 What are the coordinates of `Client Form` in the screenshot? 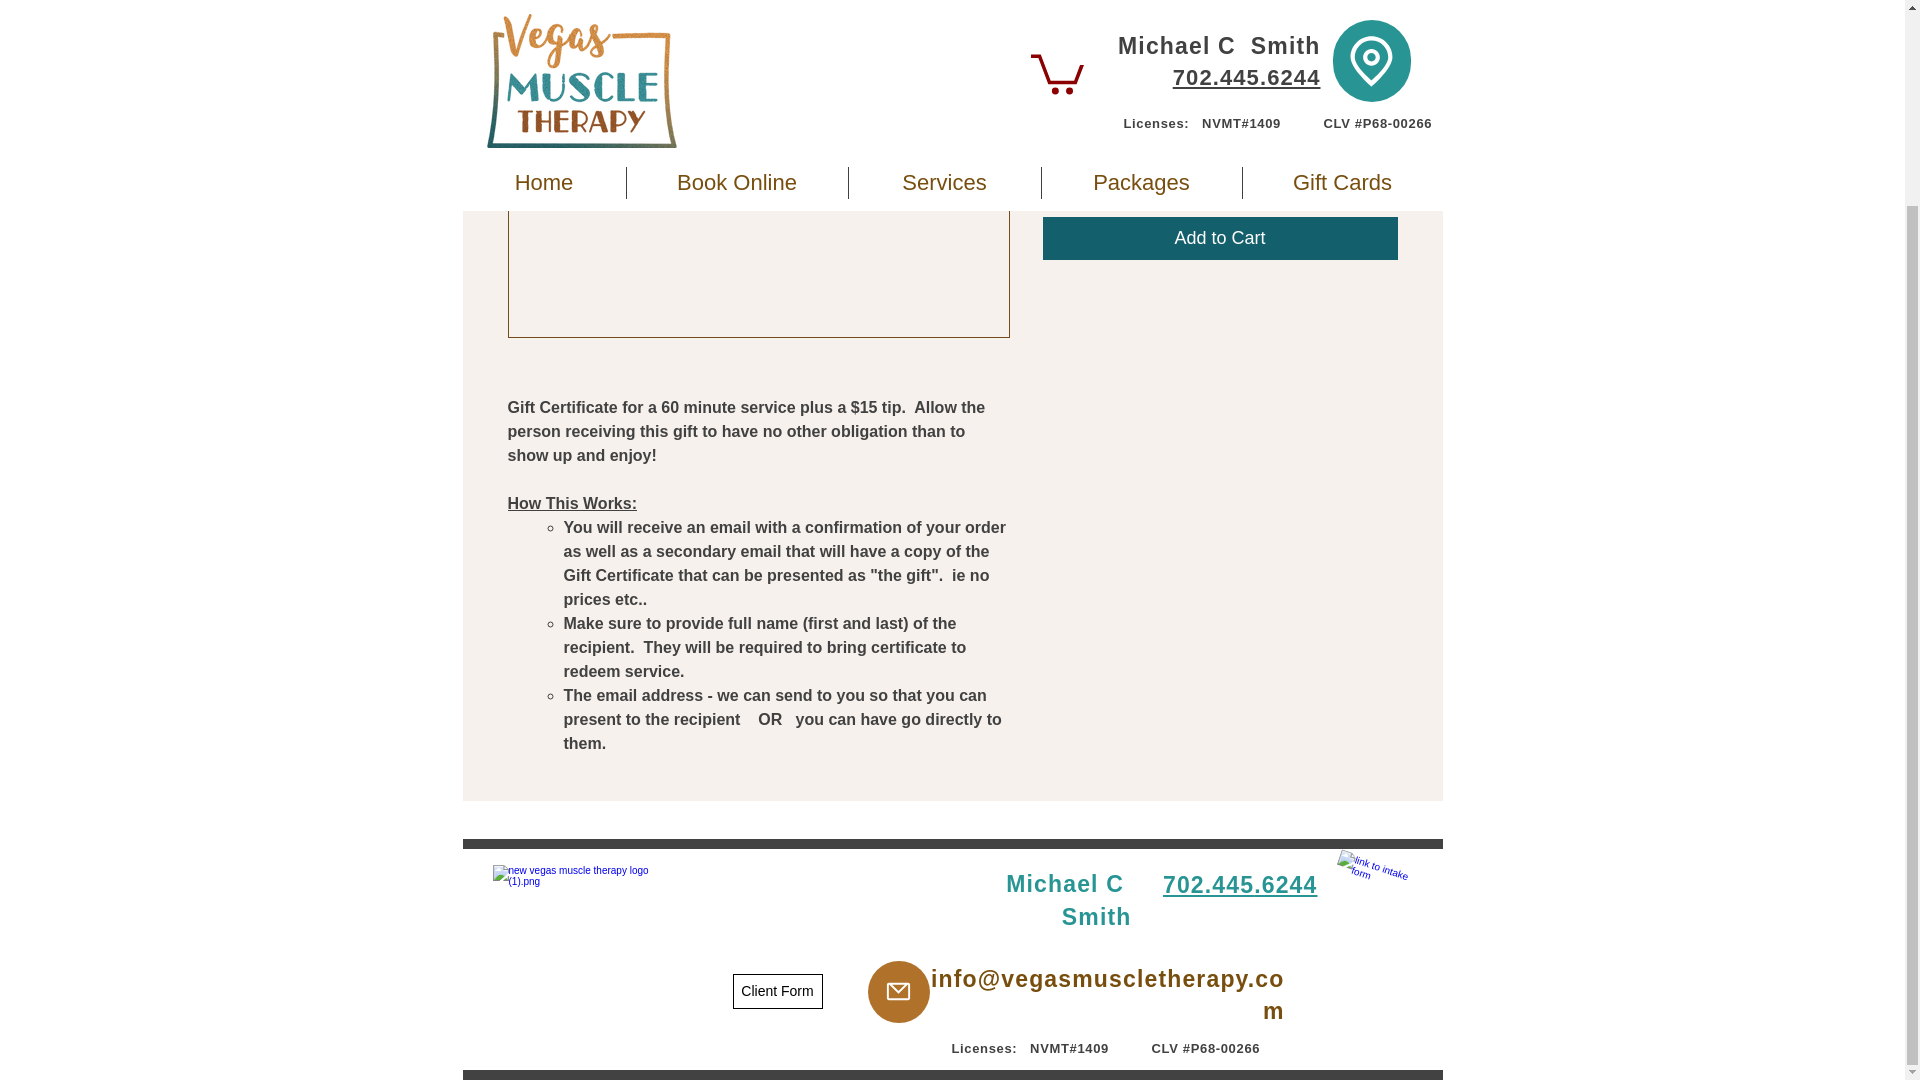 It's located at (776, 991).